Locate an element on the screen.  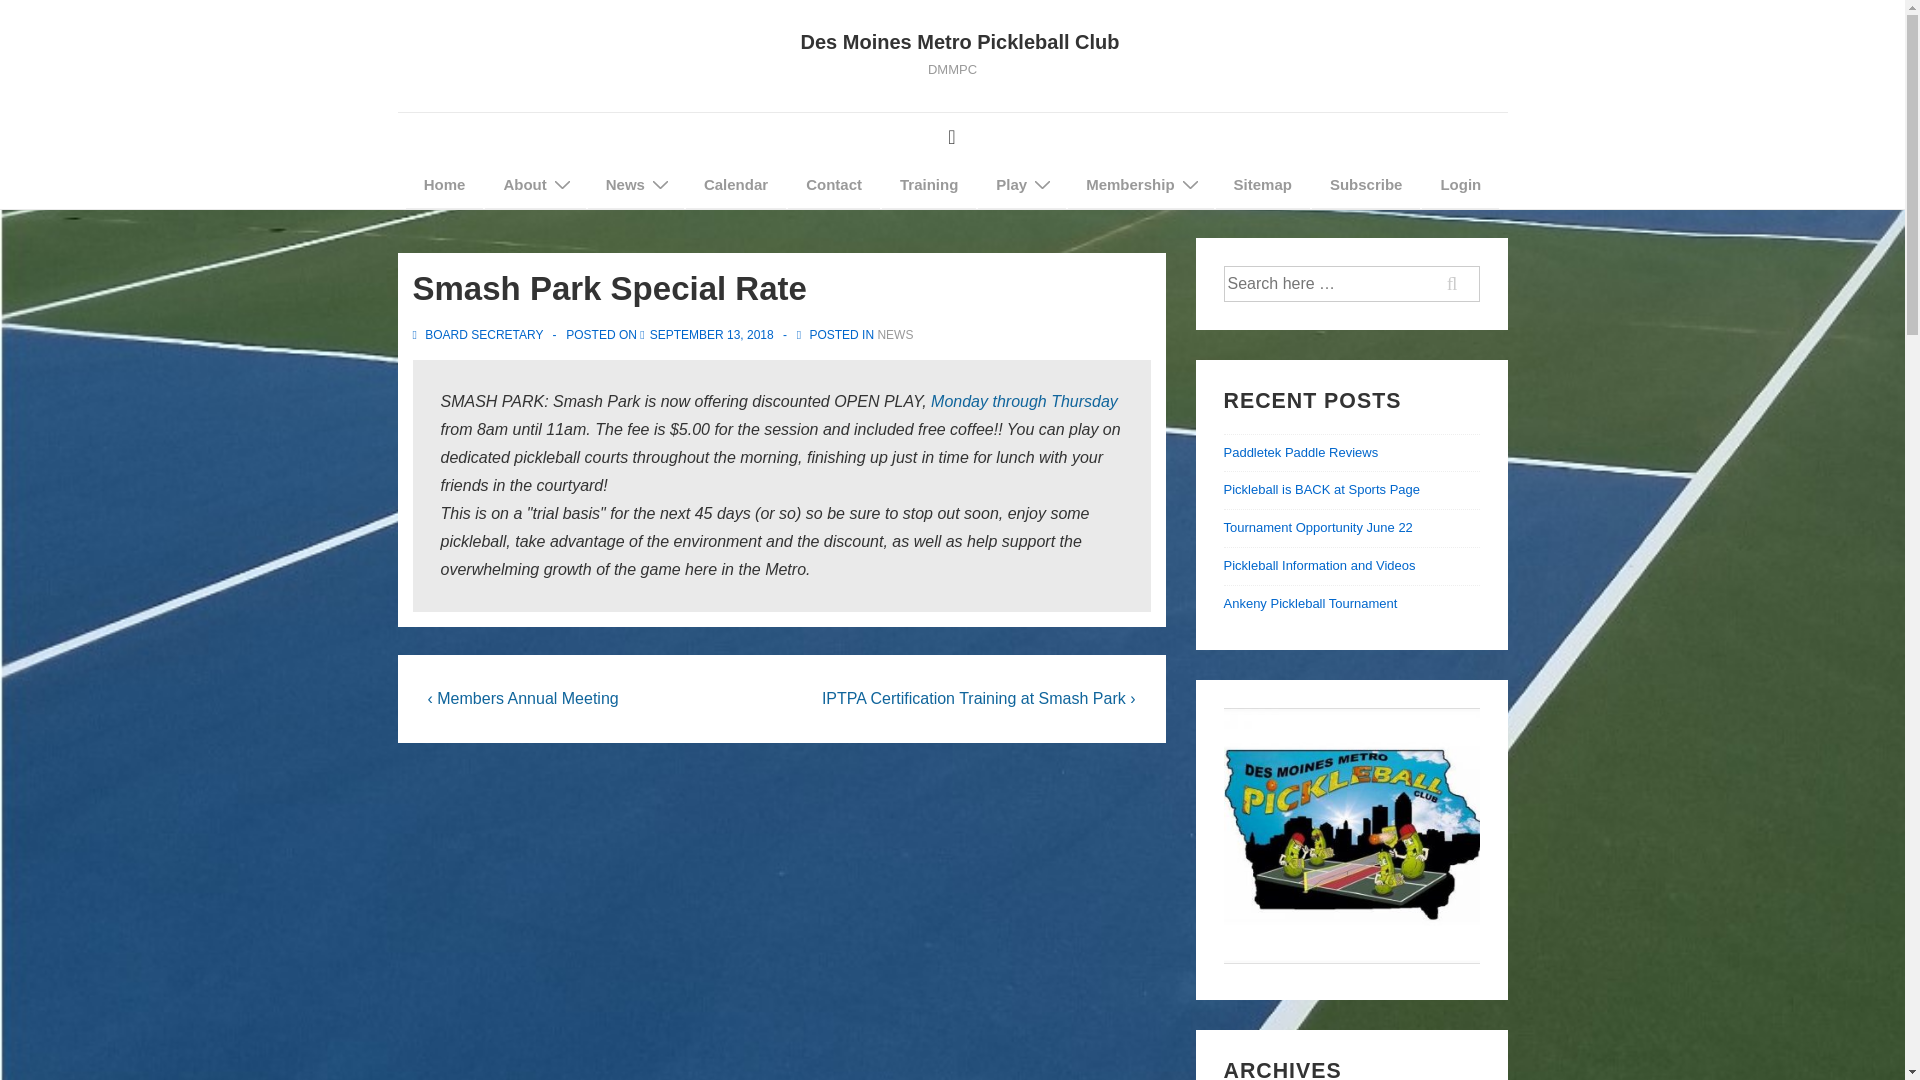
NEWS is located at coordinates (895, 335).